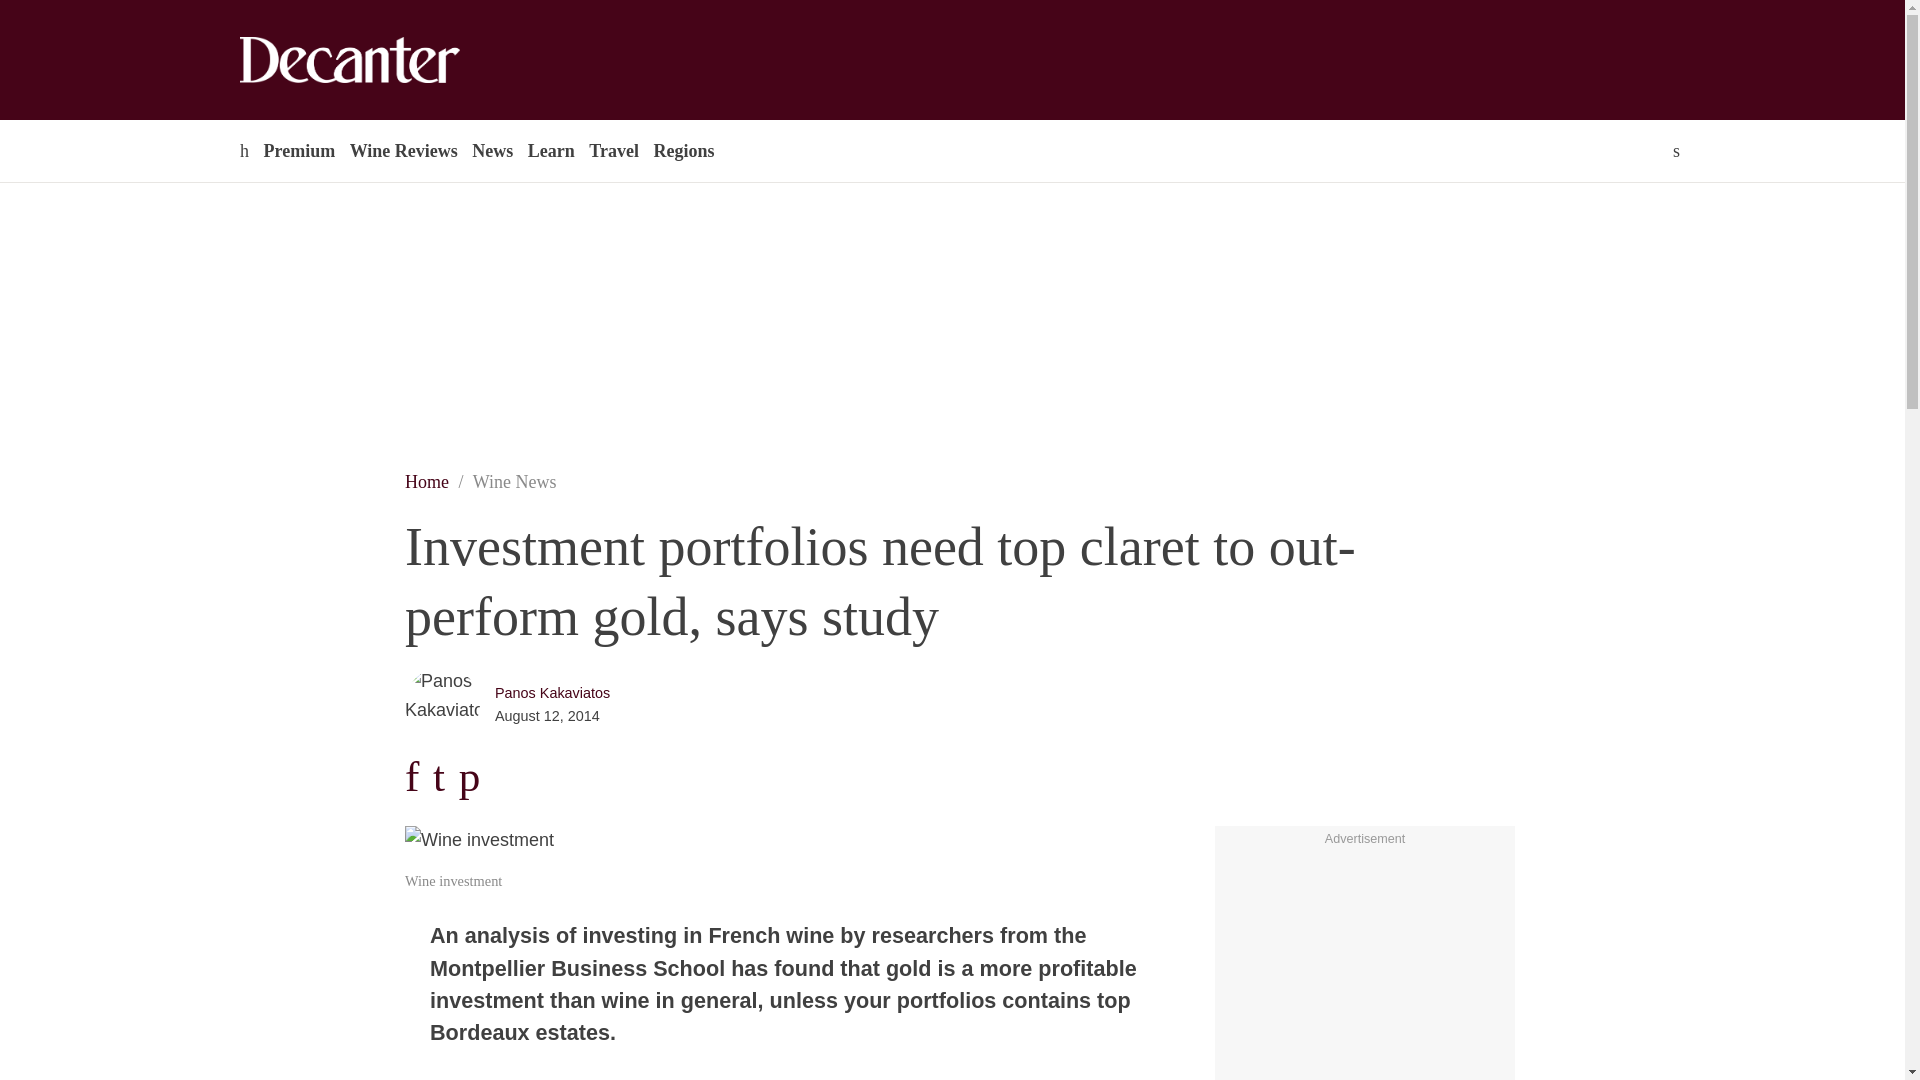 Image resolution: width=1920 pixels, height=1080 pixels. Describe the element at coordinates (550, 150) in the screenshot. I see `Learn` at that location.